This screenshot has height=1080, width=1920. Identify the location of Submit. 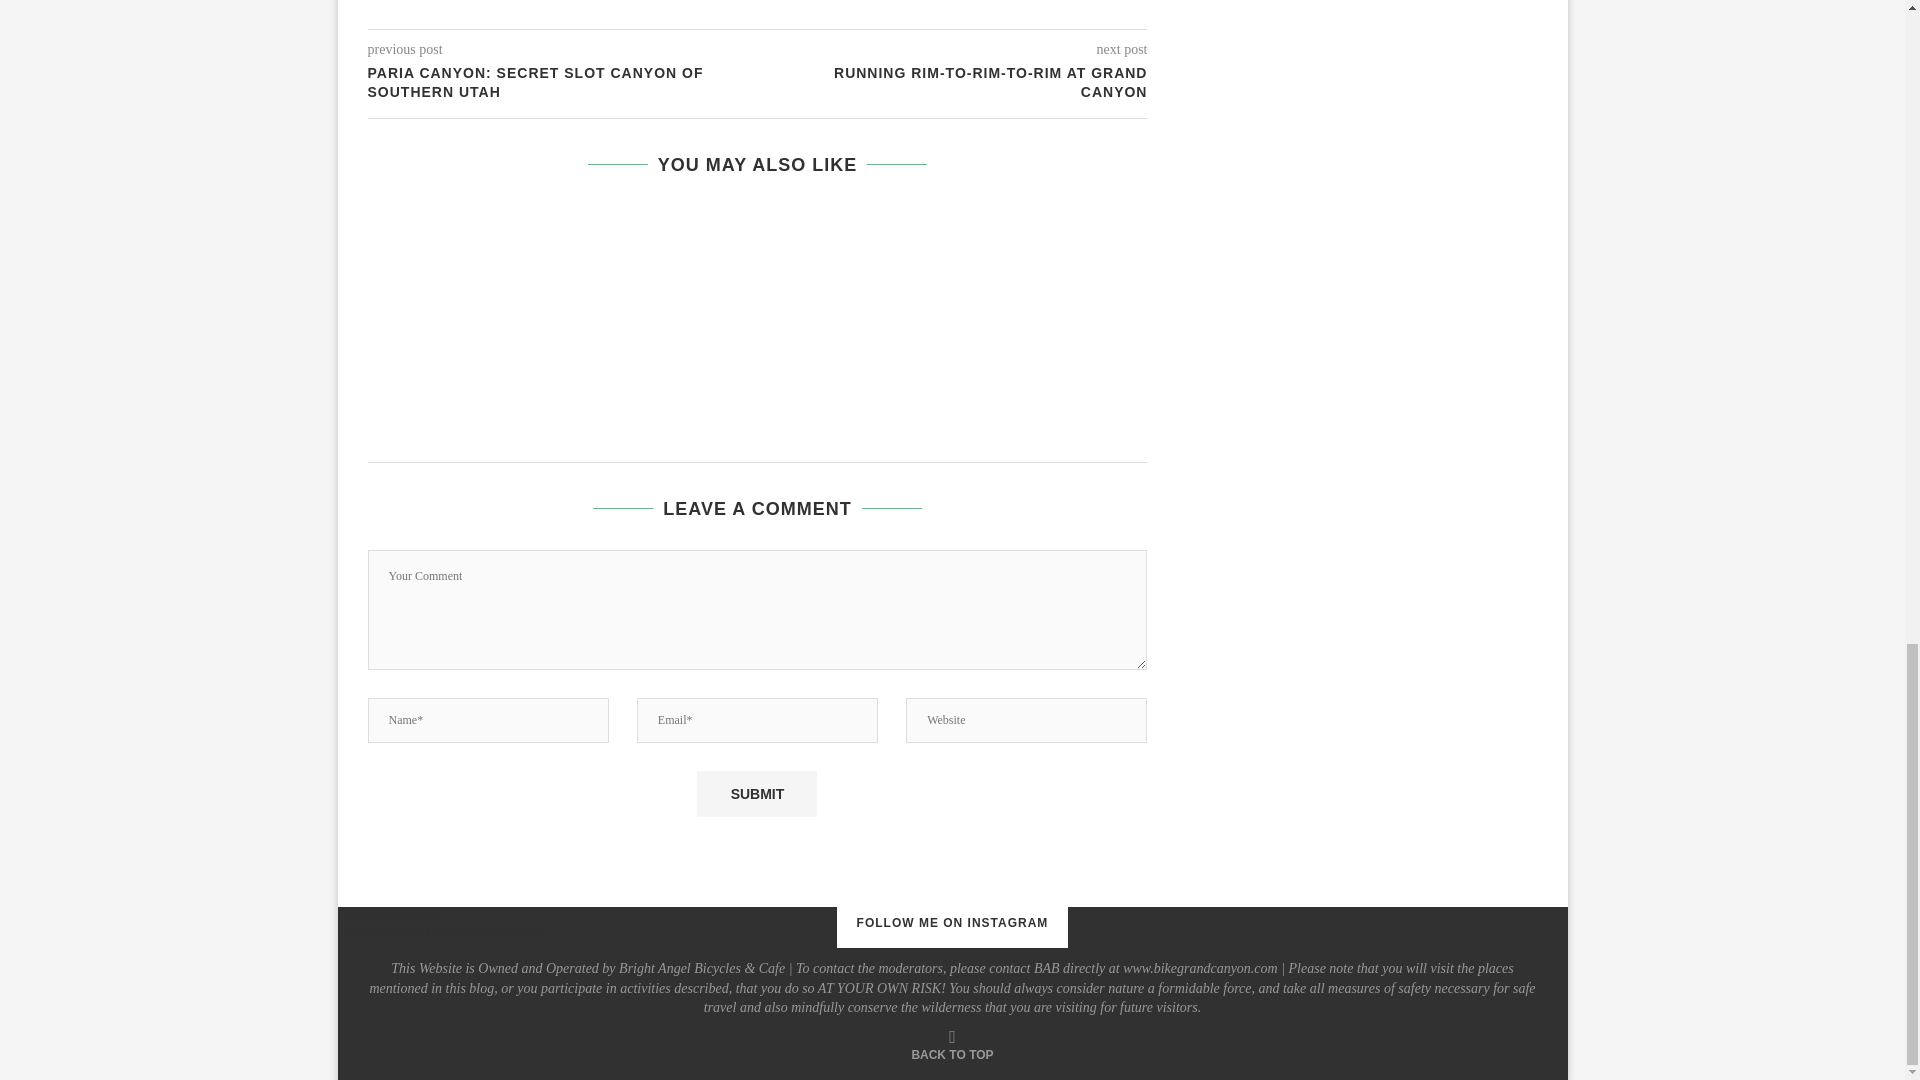
(756, 794).